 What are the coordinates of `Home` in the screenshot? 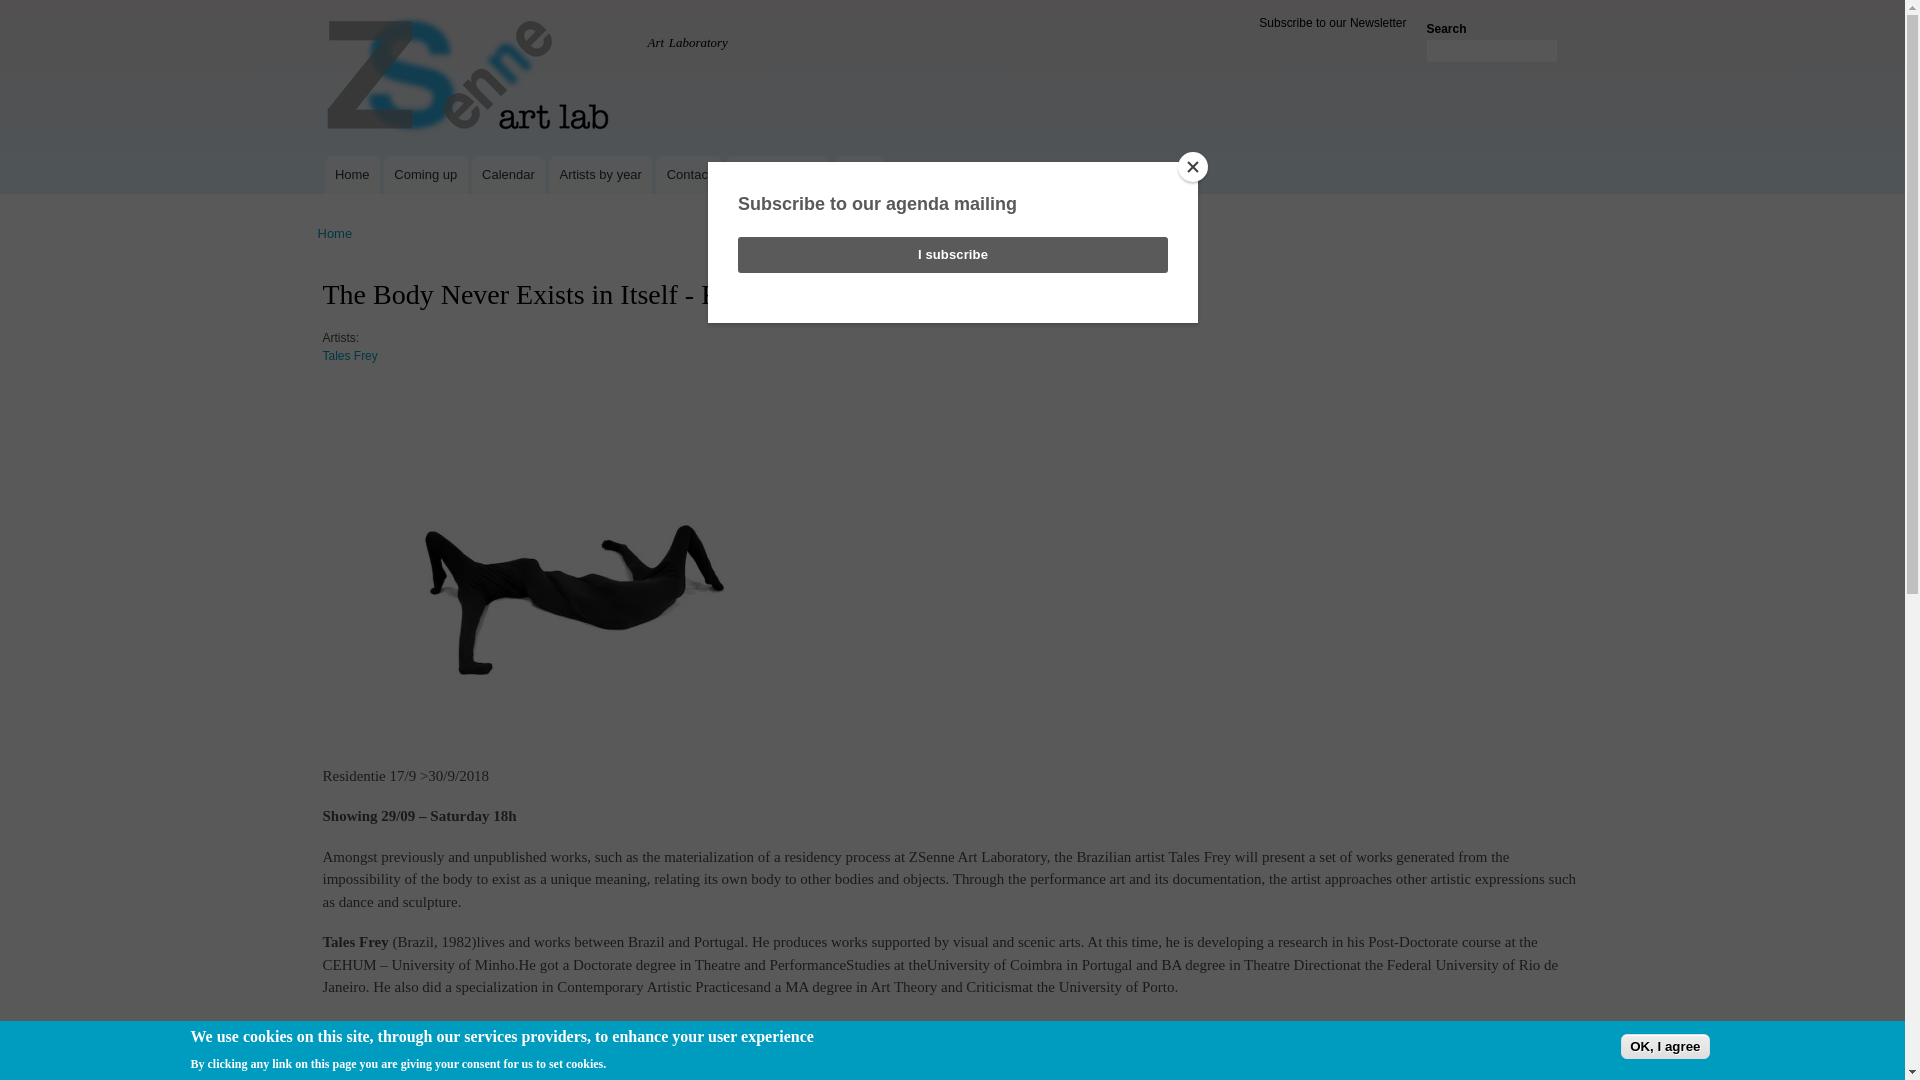 It's located at (352, 37).